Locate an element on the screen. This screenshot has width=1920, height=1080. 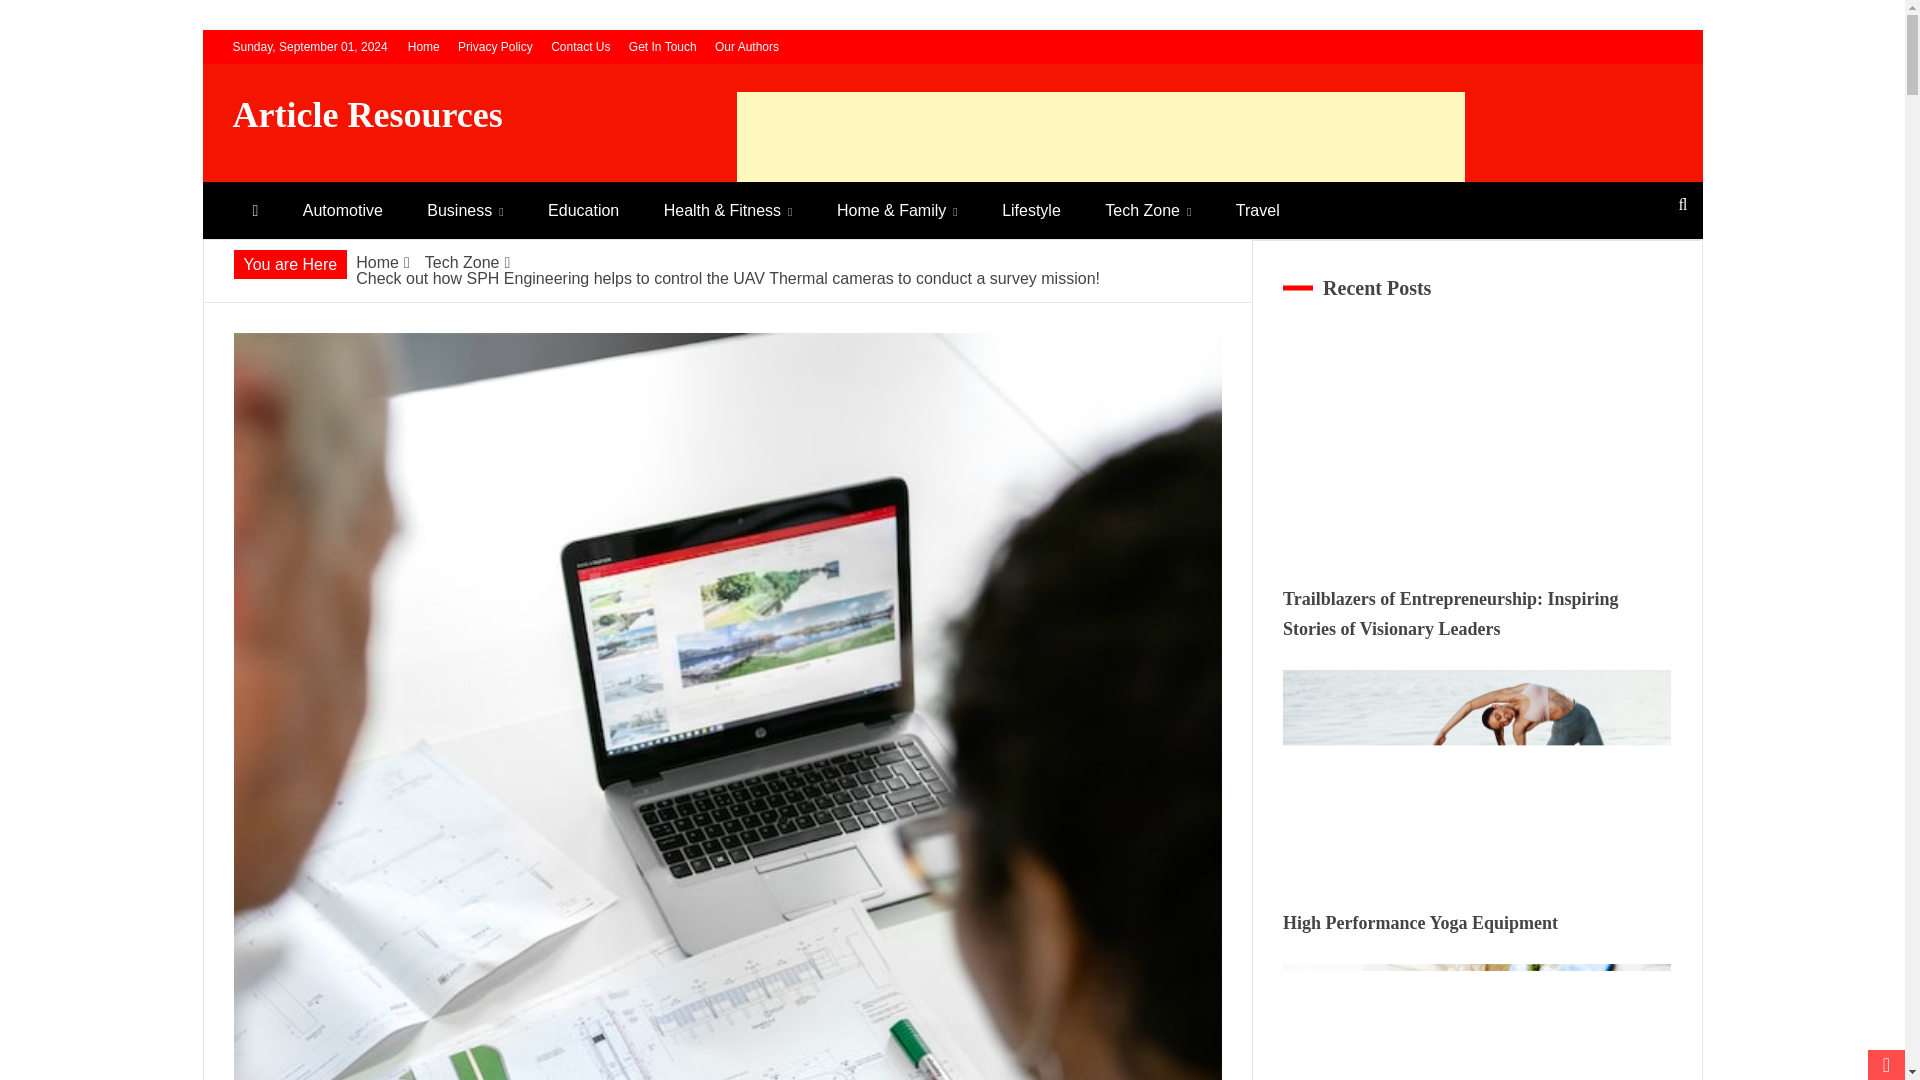
Home is located at coordinates (423, 46).